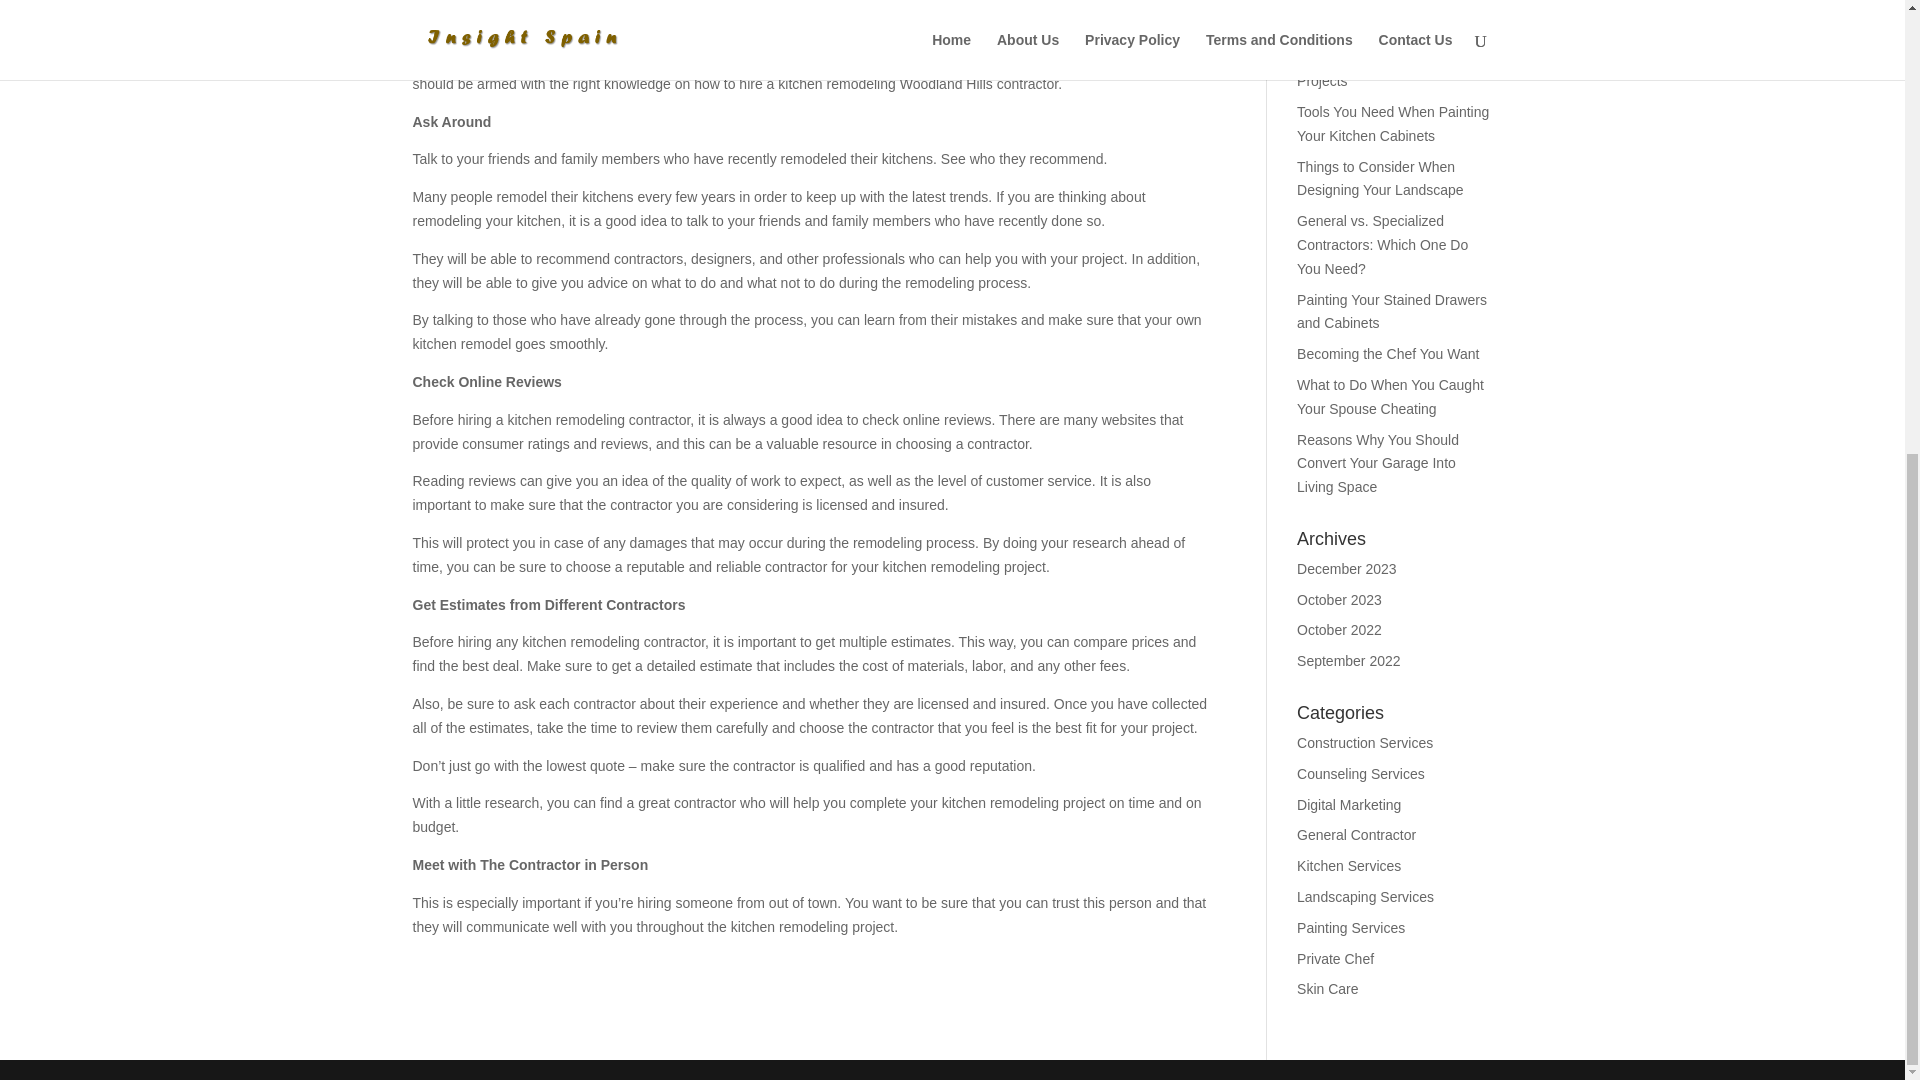 The height and width of the screenshot is (1080, 1920). Describe the element at coordinates (1388, 353) in the screenshot. I see `Becoming the Chef You Want` at that location.